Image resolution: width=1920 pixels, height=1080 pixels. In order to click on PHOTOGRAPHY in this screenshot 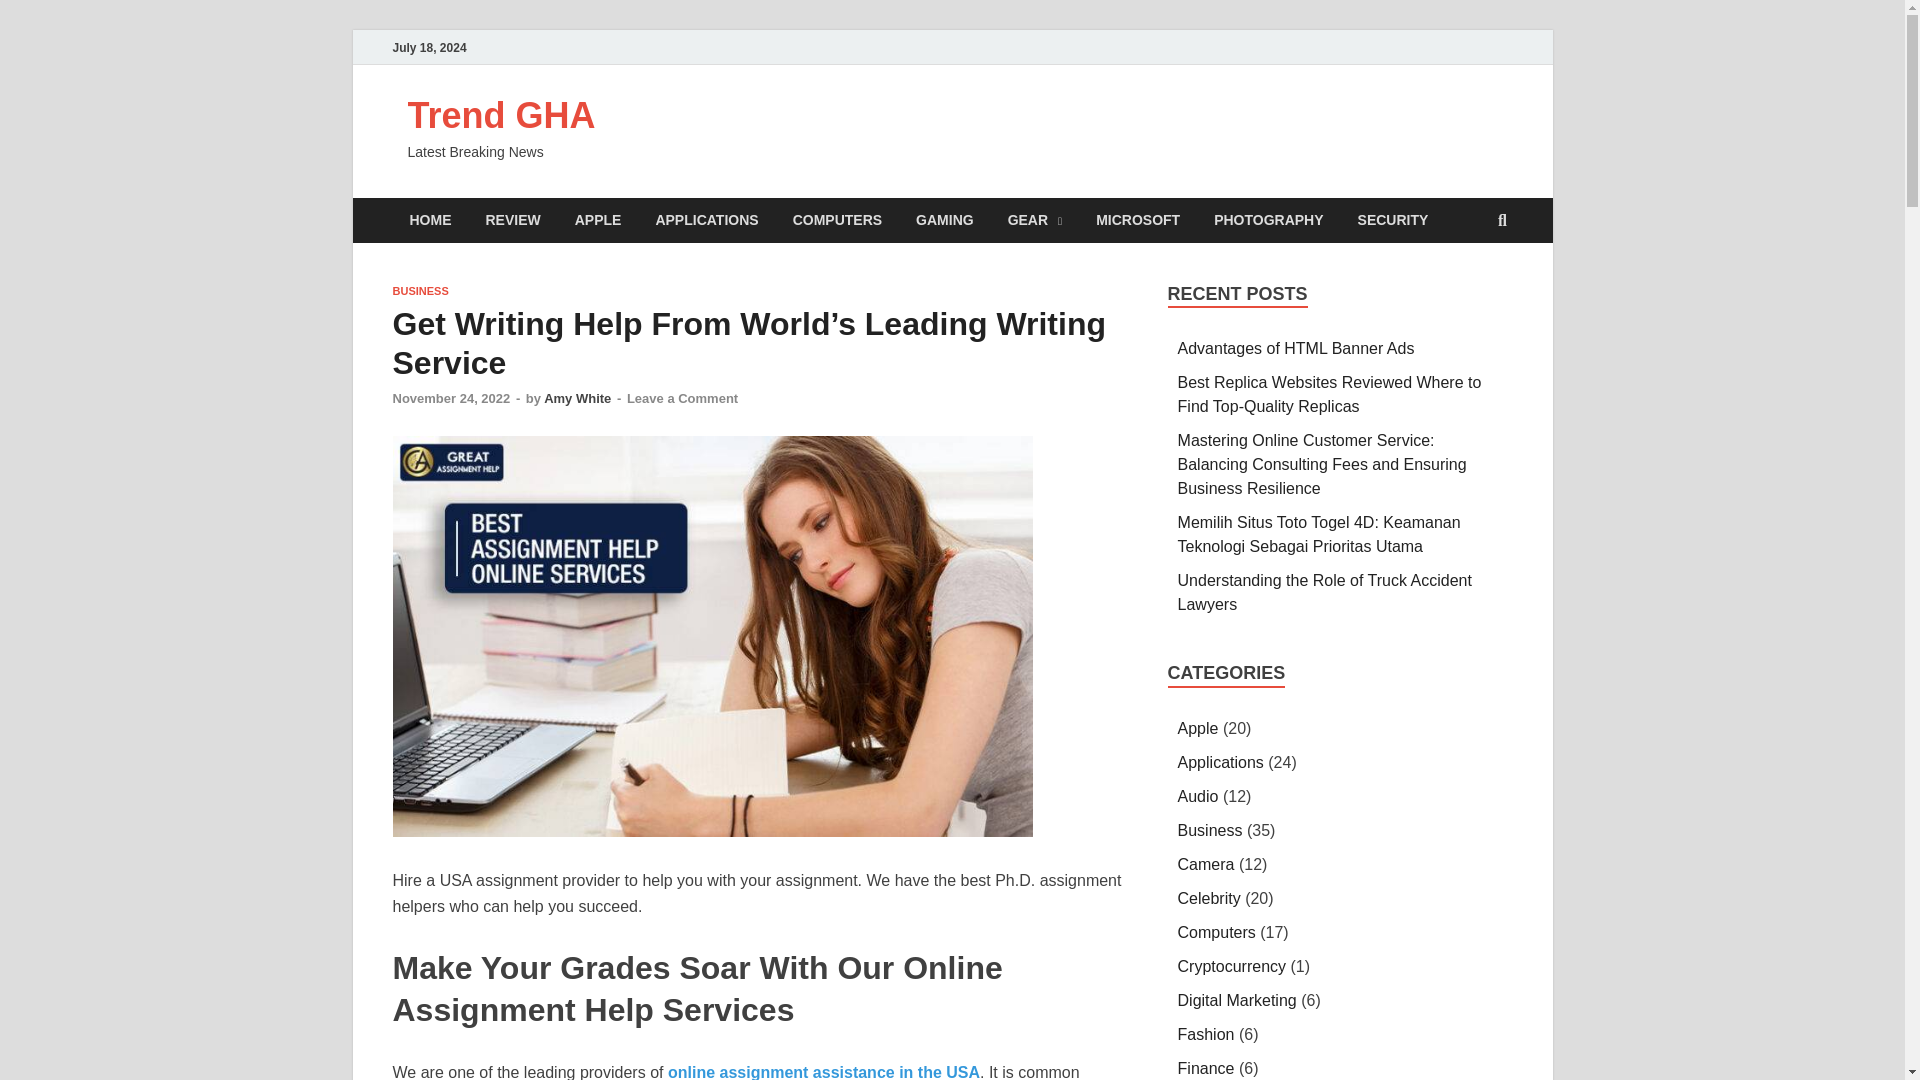, I will do `click(1268, 220)`.